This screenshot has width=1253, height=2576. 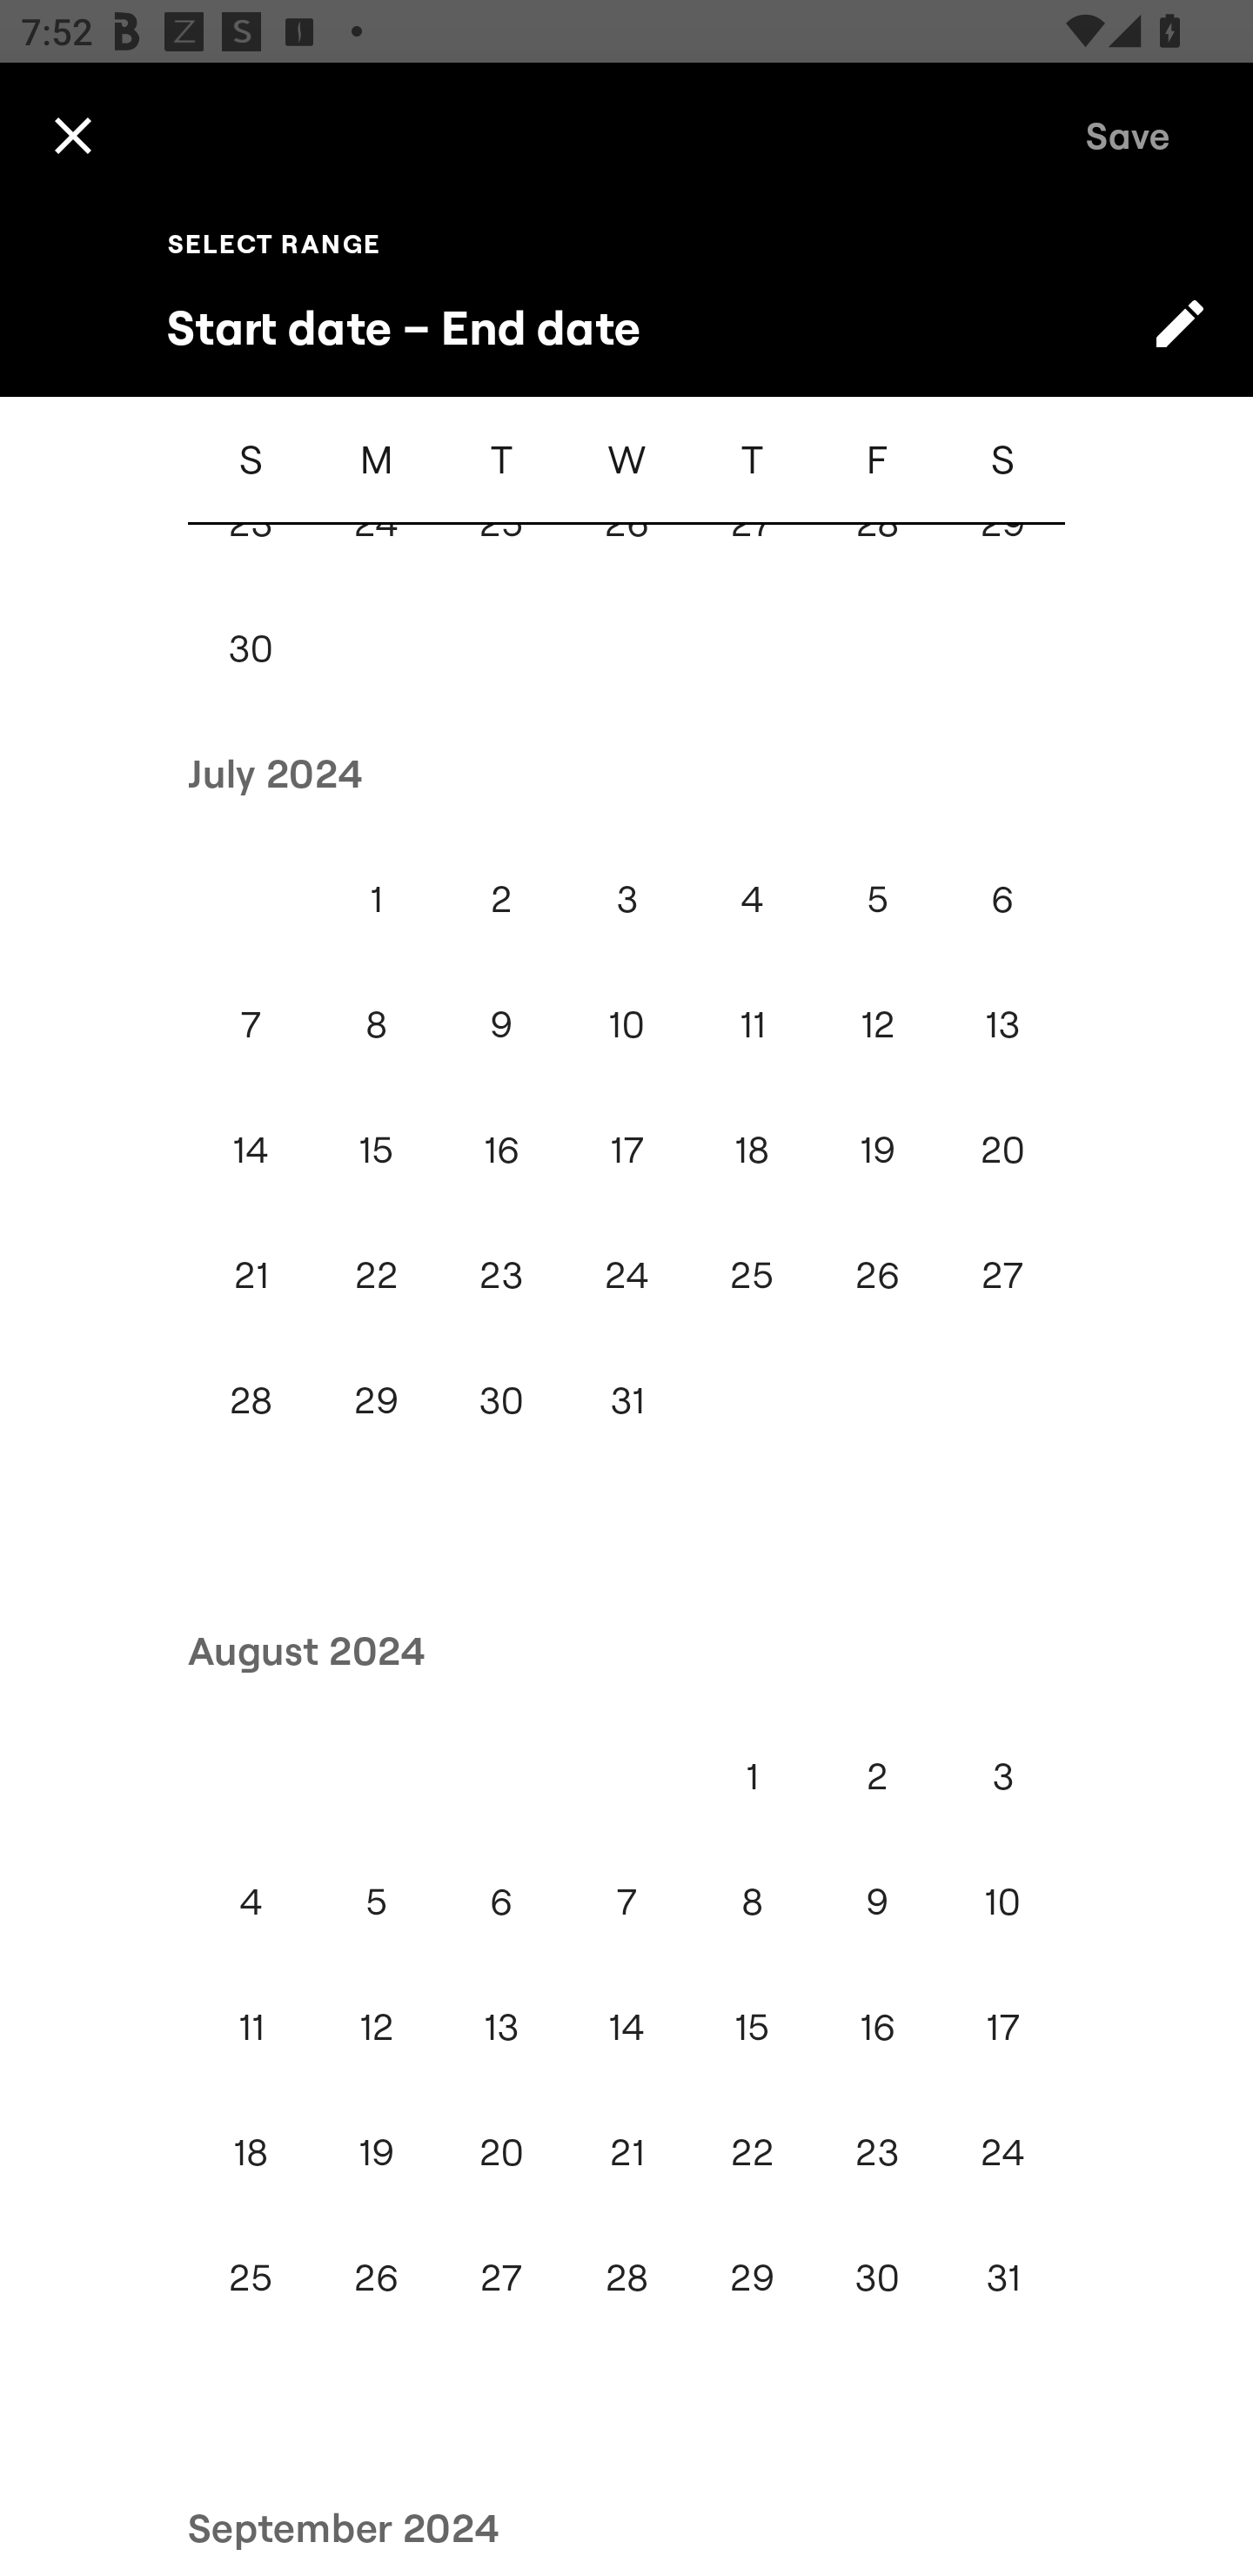 What do you see at coordinates (626, 2277) in the screenshot?
I see `28 Wed, Aug 28` at bounding box center [626, 2277].